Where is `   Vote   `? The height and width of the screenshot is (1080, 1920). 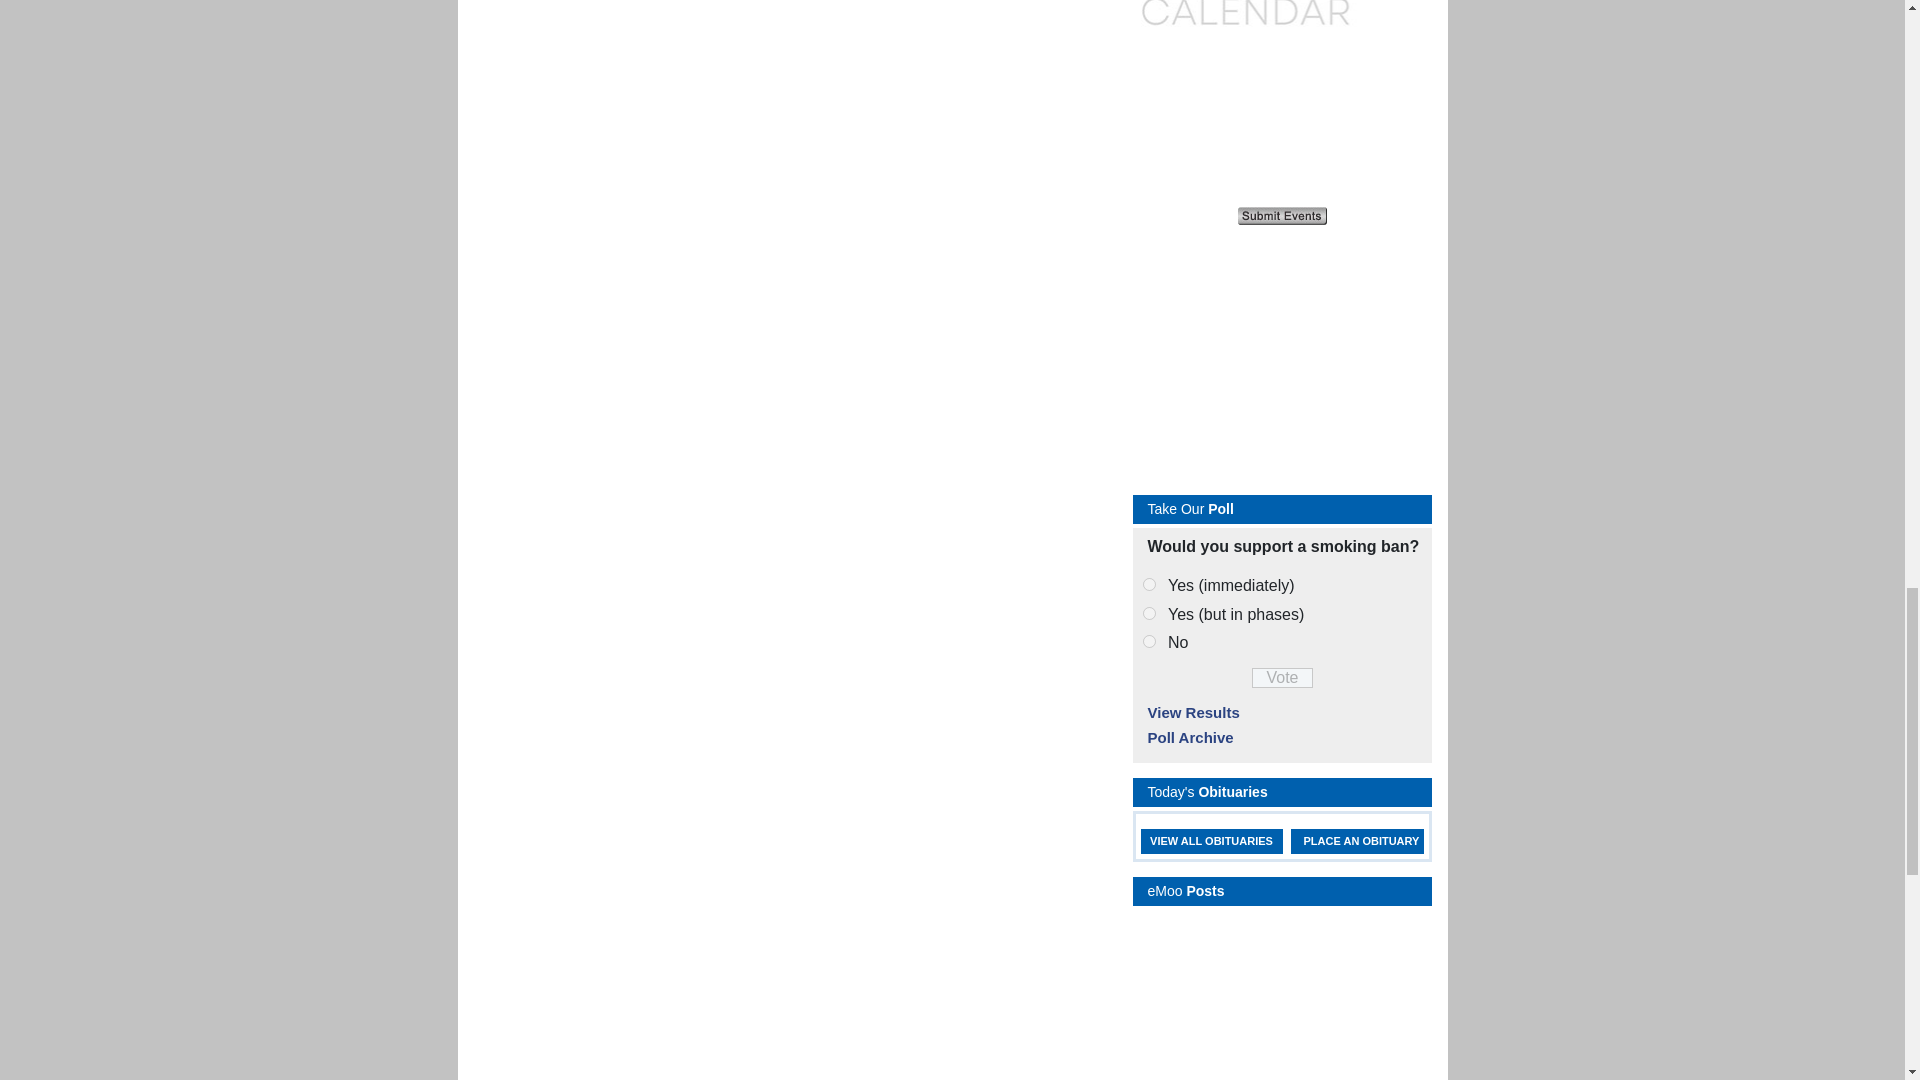
   Vote    is located at coordinates (1282, 678).